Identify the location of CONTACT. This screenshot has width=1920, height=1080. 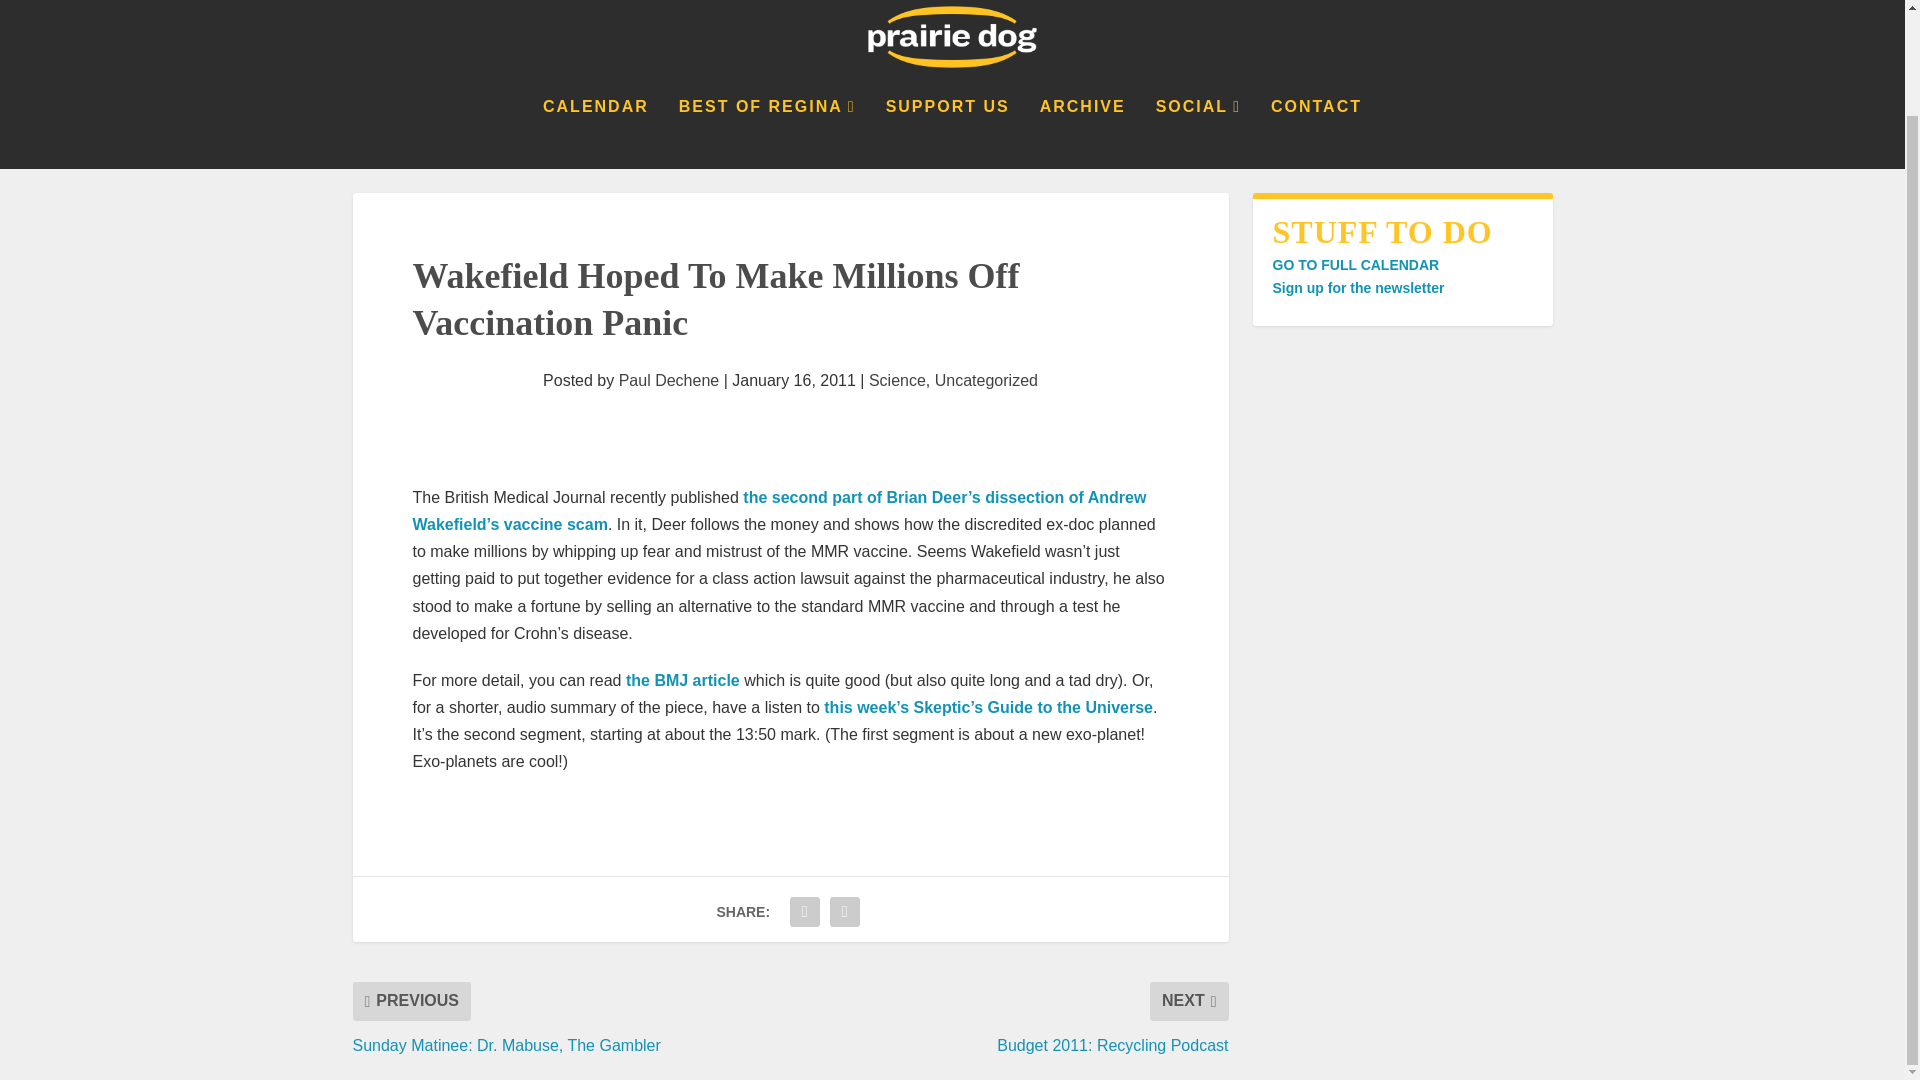
(1316, 134).